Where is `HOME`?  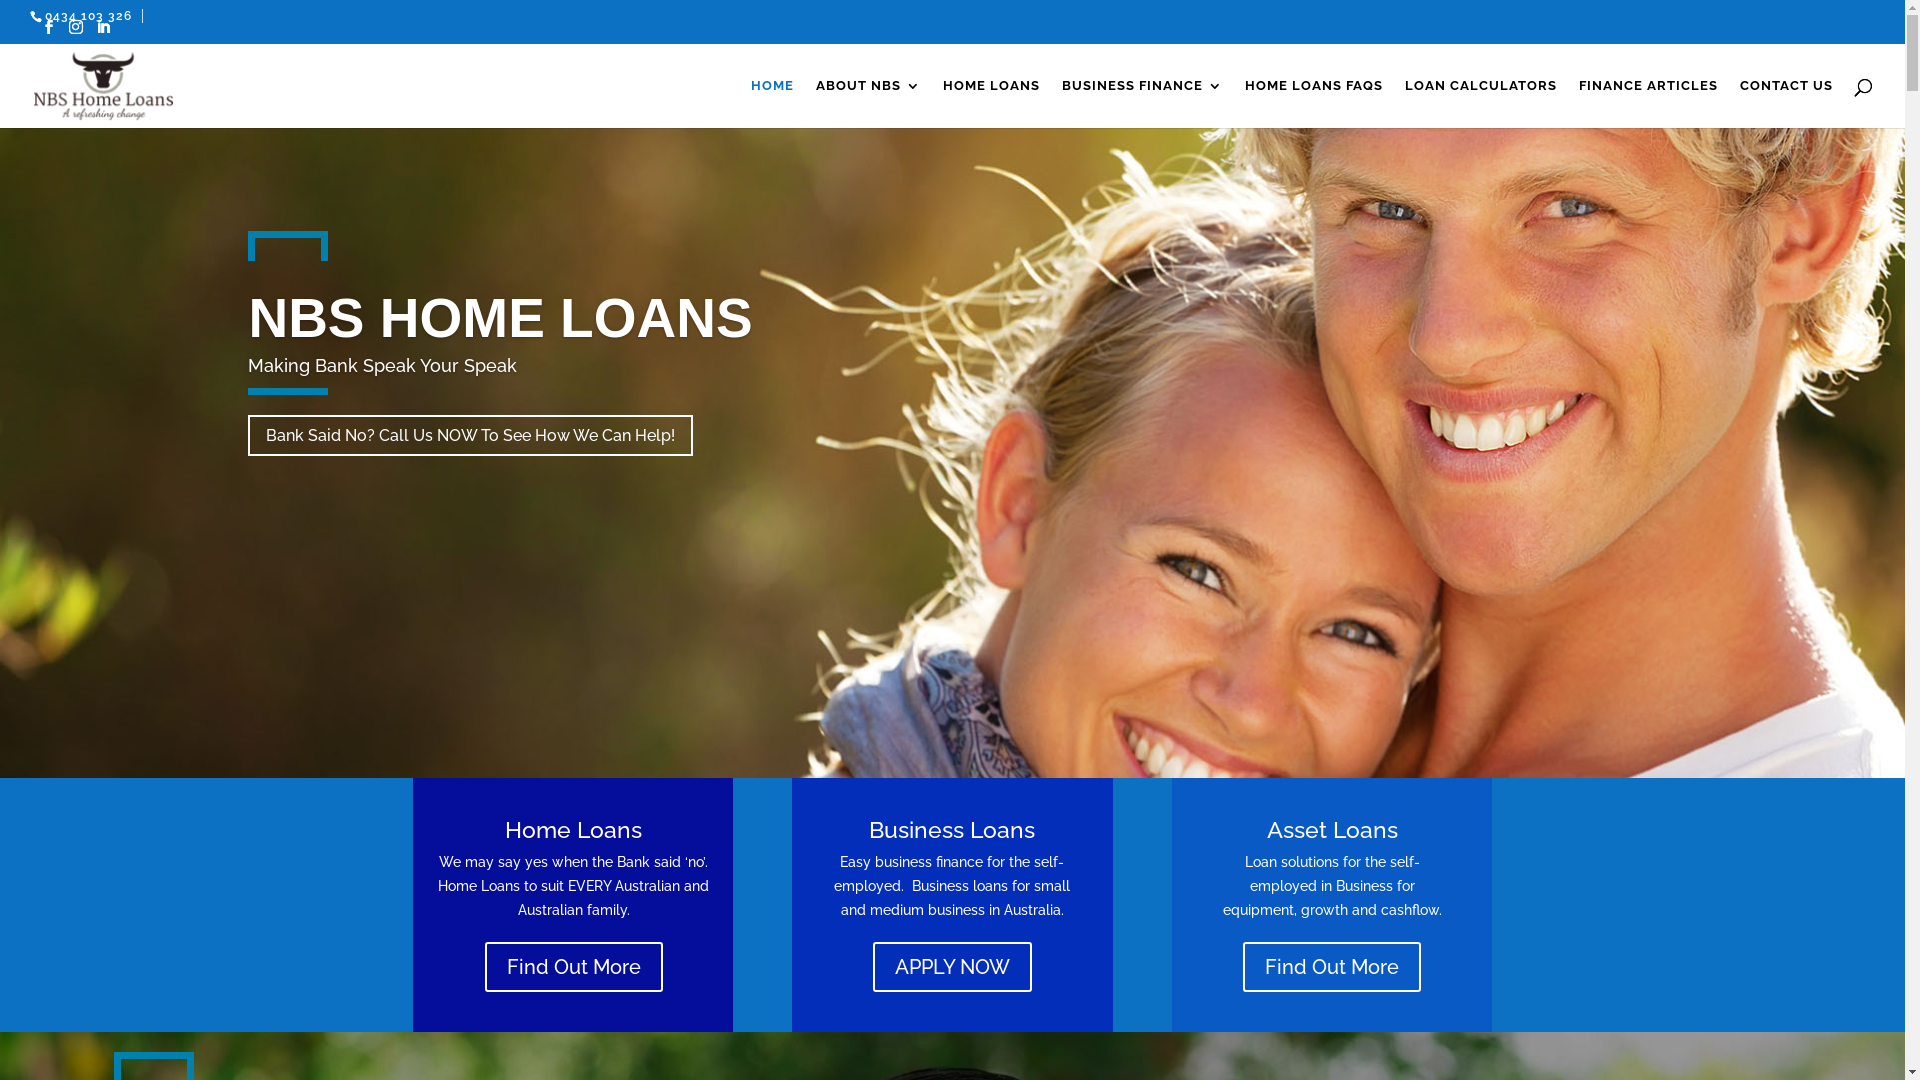 HOME is located at coordinates (772, 104).